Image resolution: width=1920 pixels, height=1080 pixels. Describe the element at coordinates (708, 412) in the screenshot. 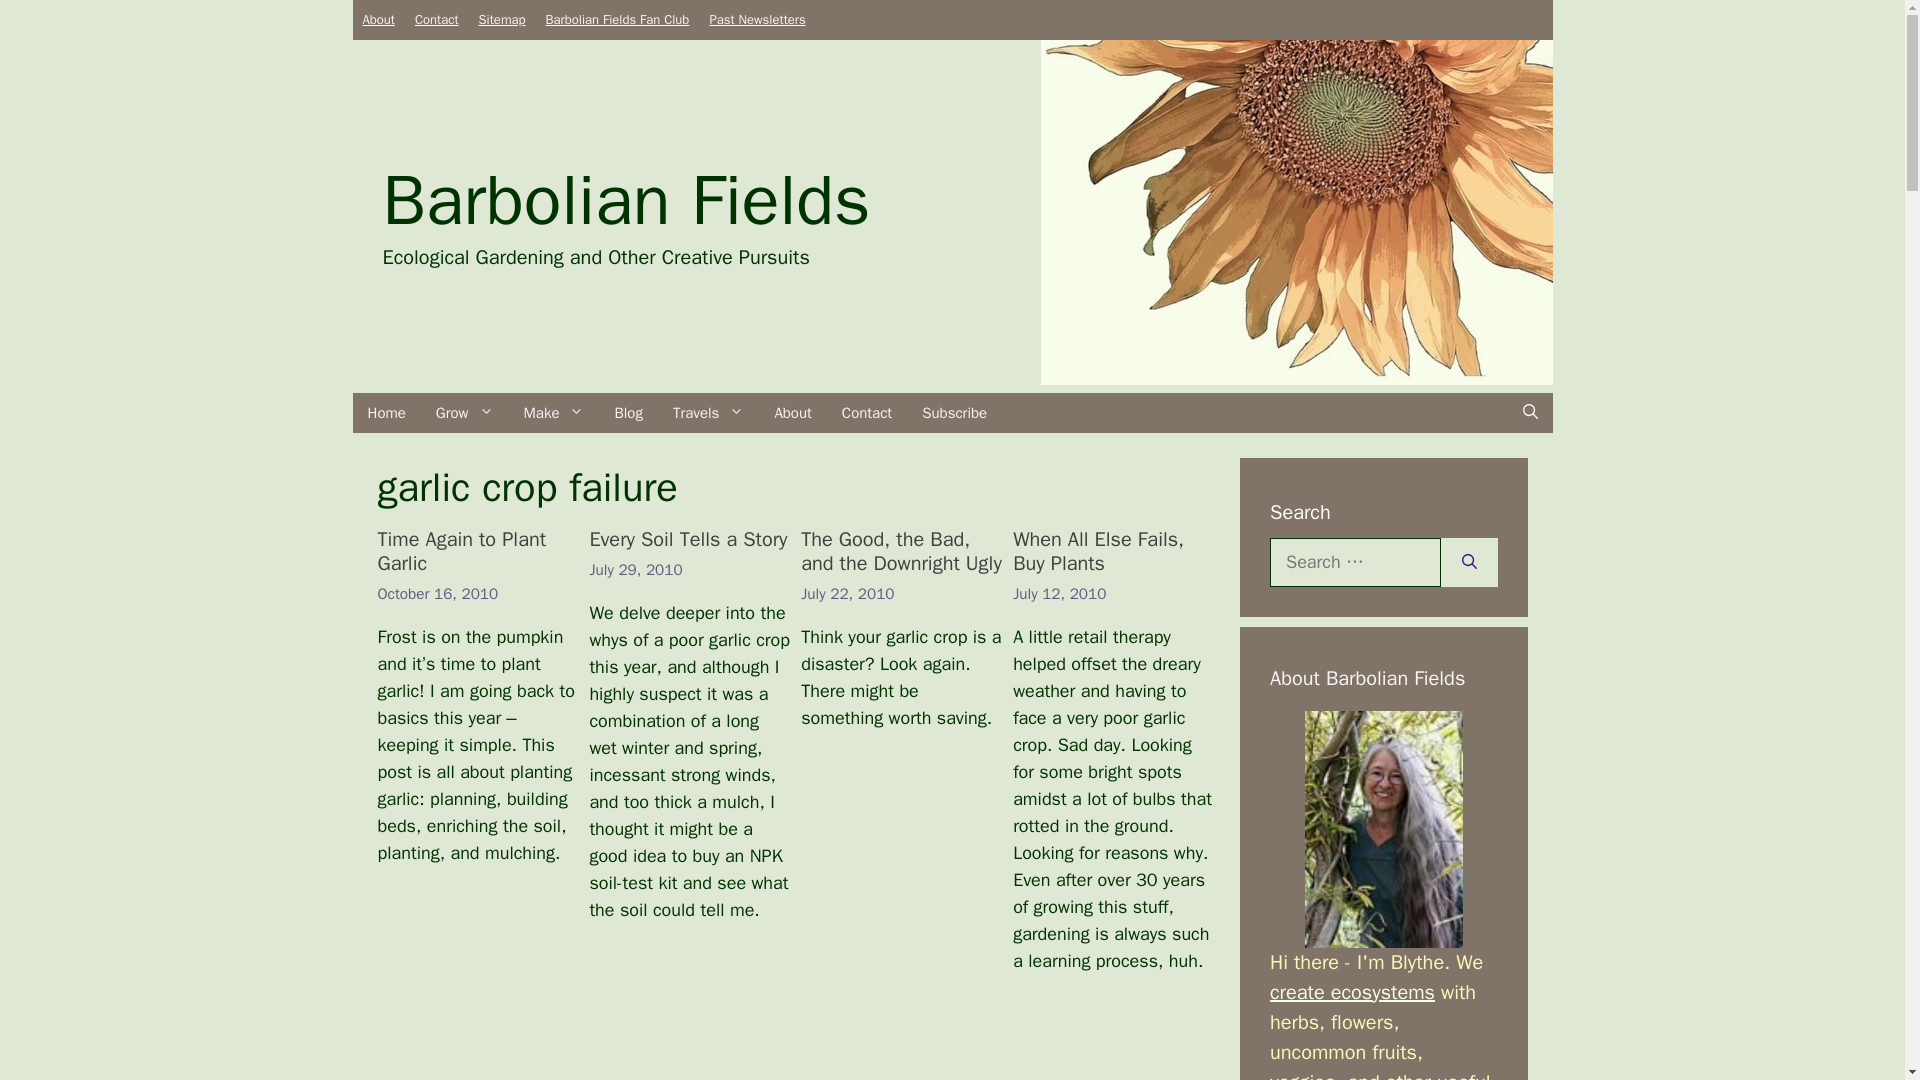

I see `Travels` at that location.